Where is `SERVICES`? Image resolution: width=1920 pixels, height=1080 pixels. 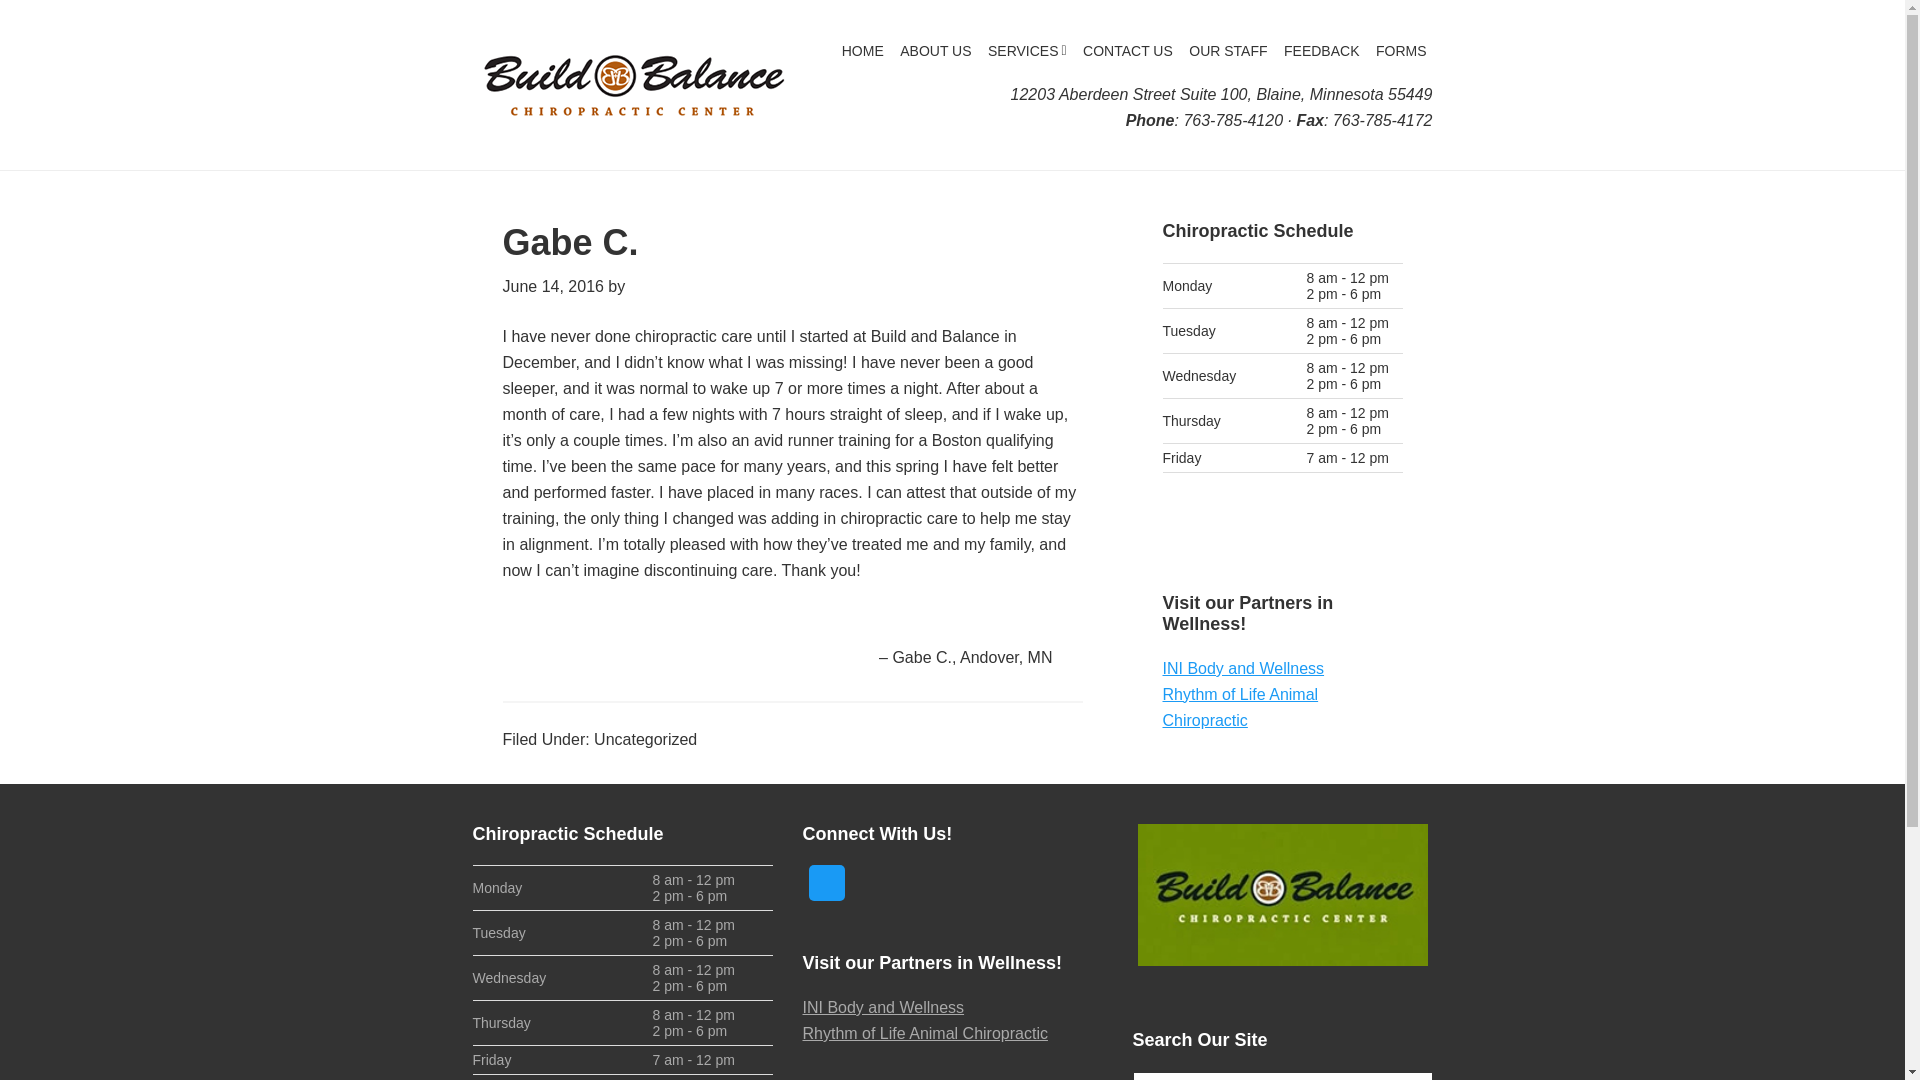
SERVICES is located at coordinates (1027, 51).